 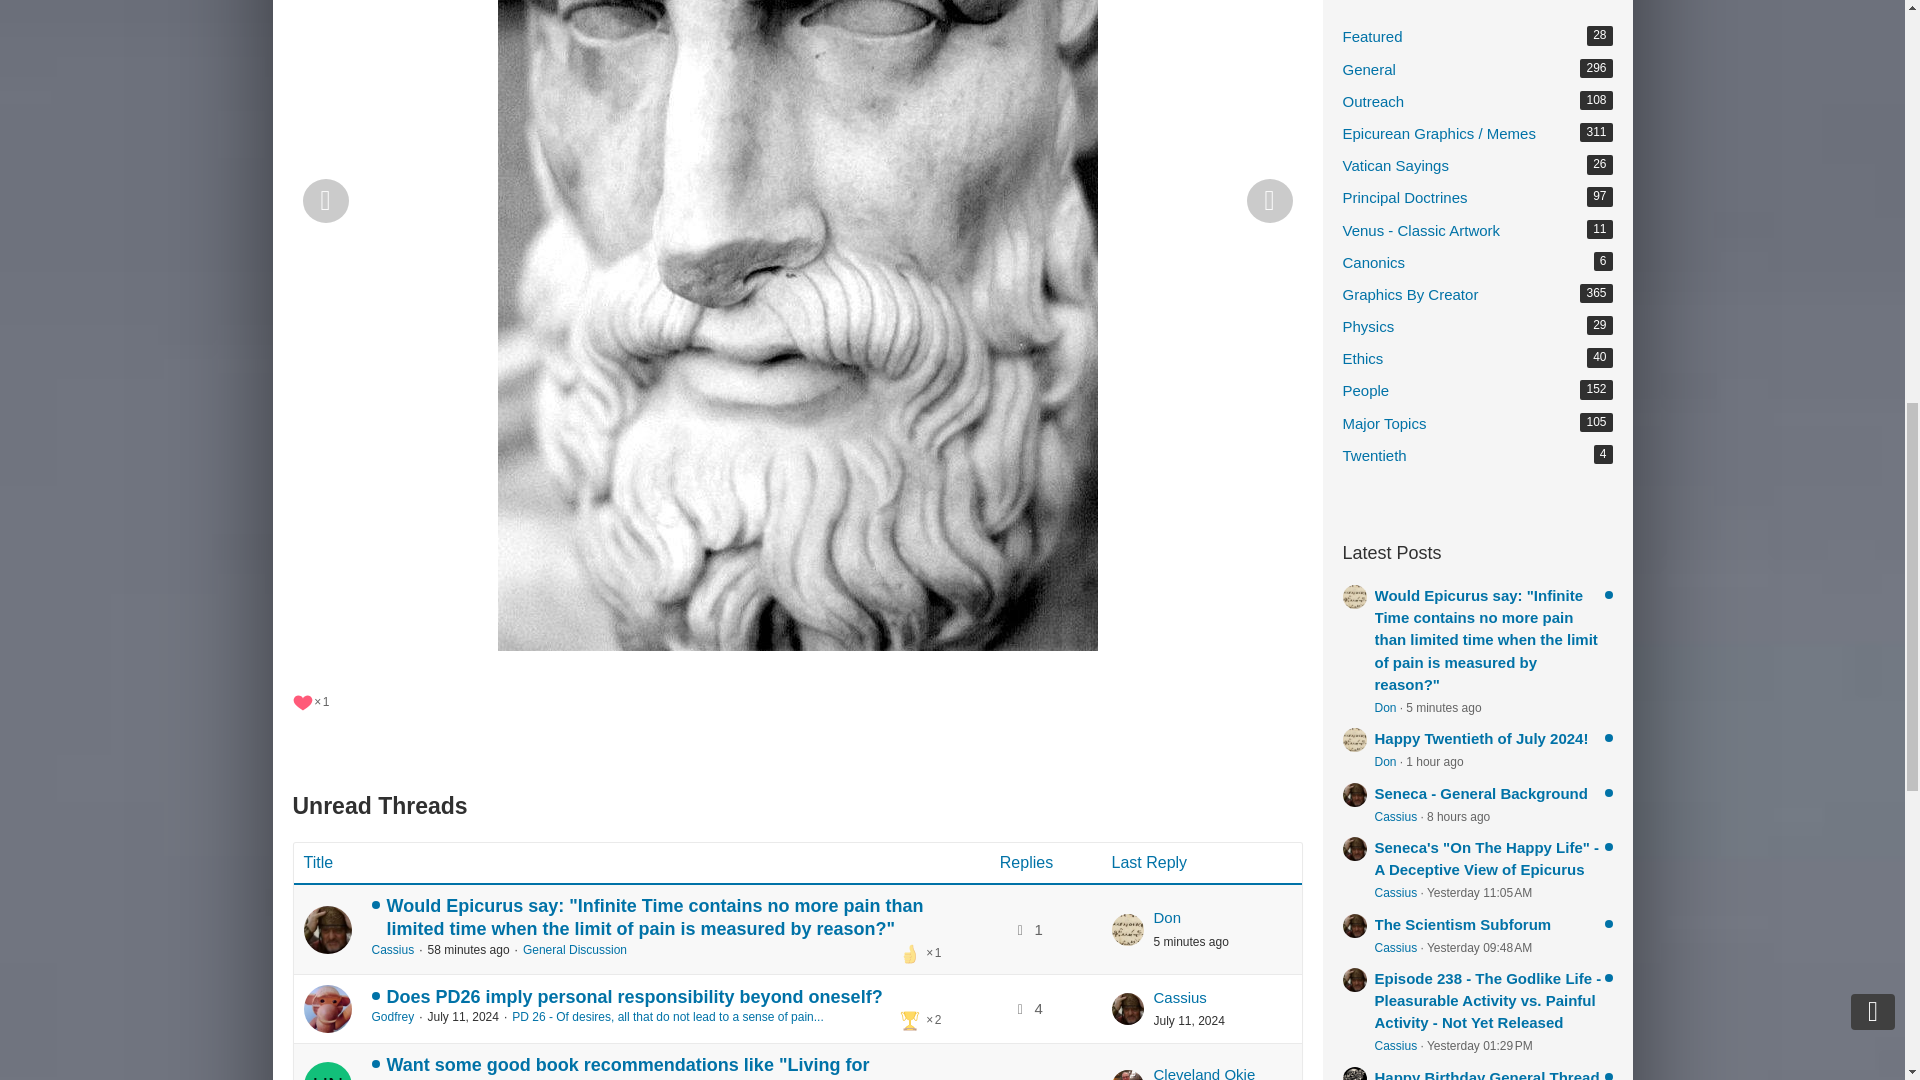 I want to click on Double-Click to Mark This Thread Read, so click(x=327, y=1008).